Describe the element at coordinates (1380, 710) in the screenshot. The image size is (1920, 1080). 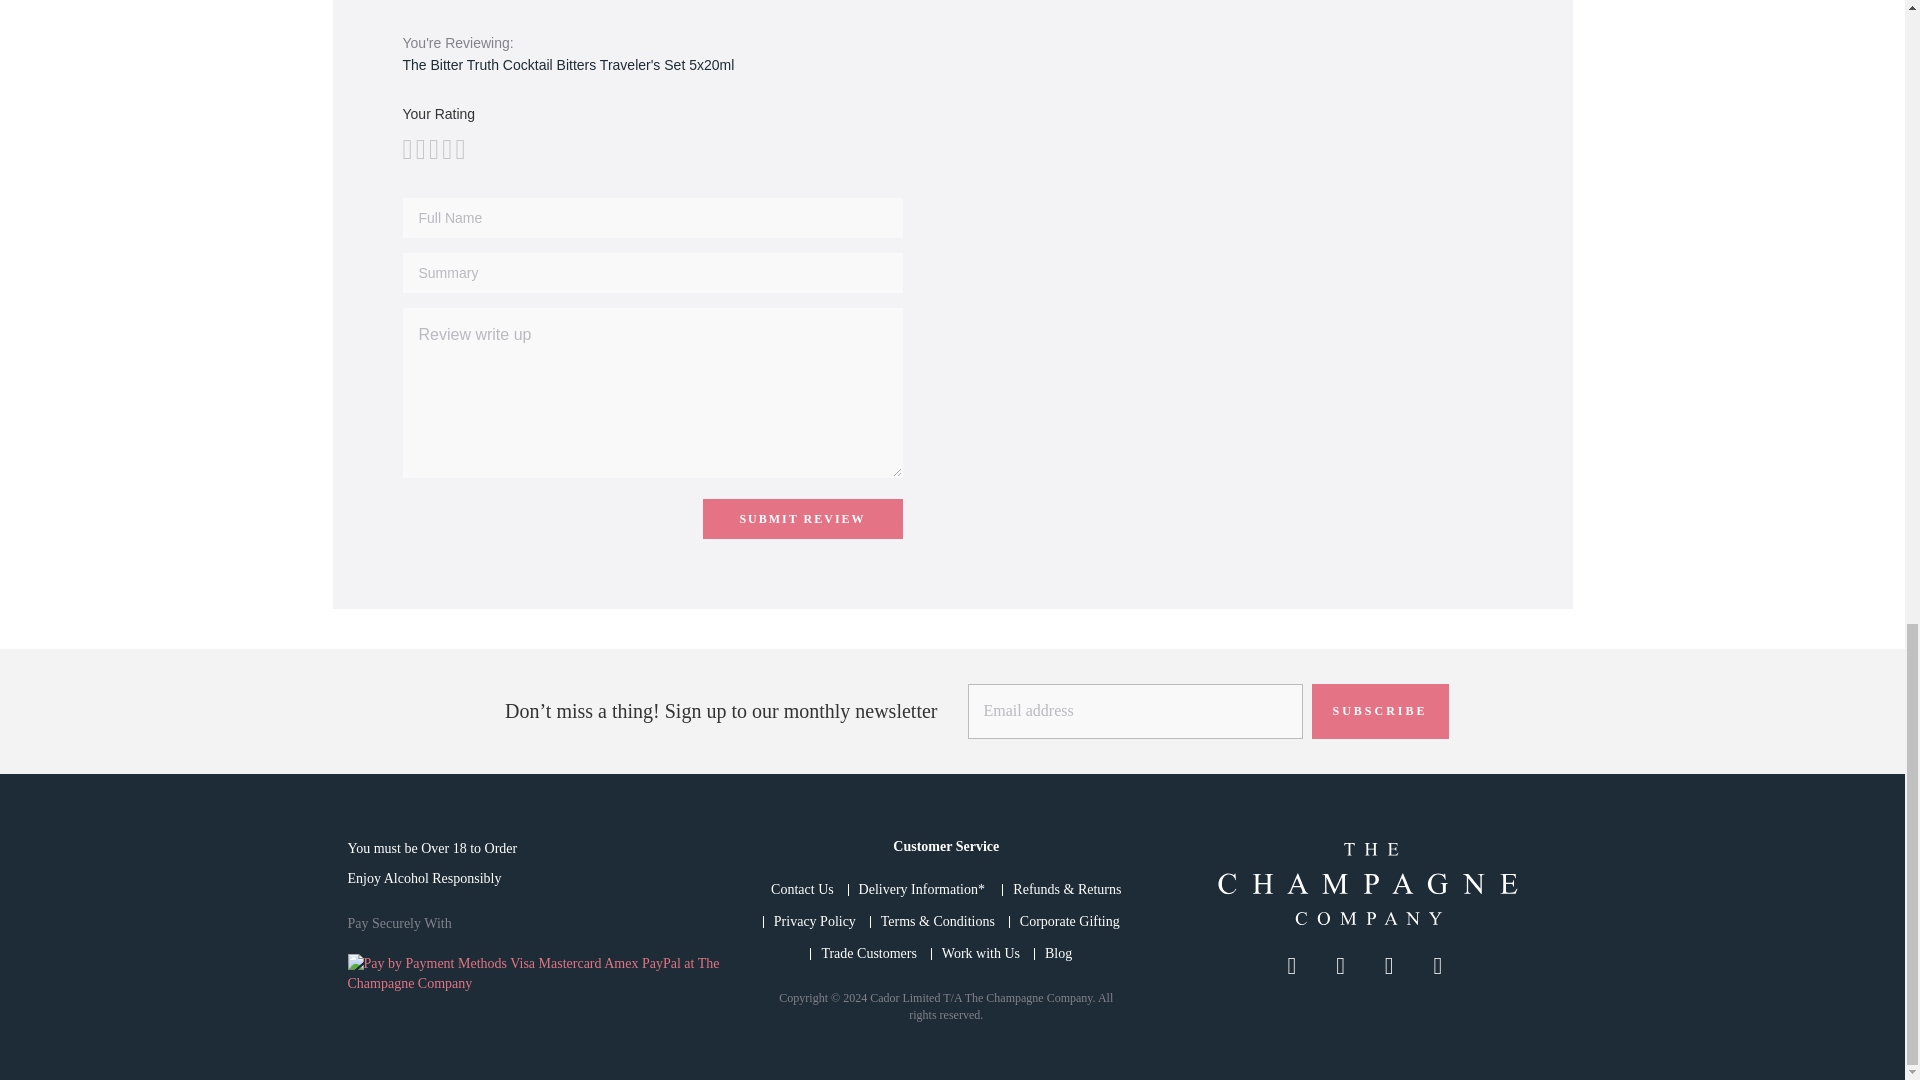
I see `Subscribe` at that location.